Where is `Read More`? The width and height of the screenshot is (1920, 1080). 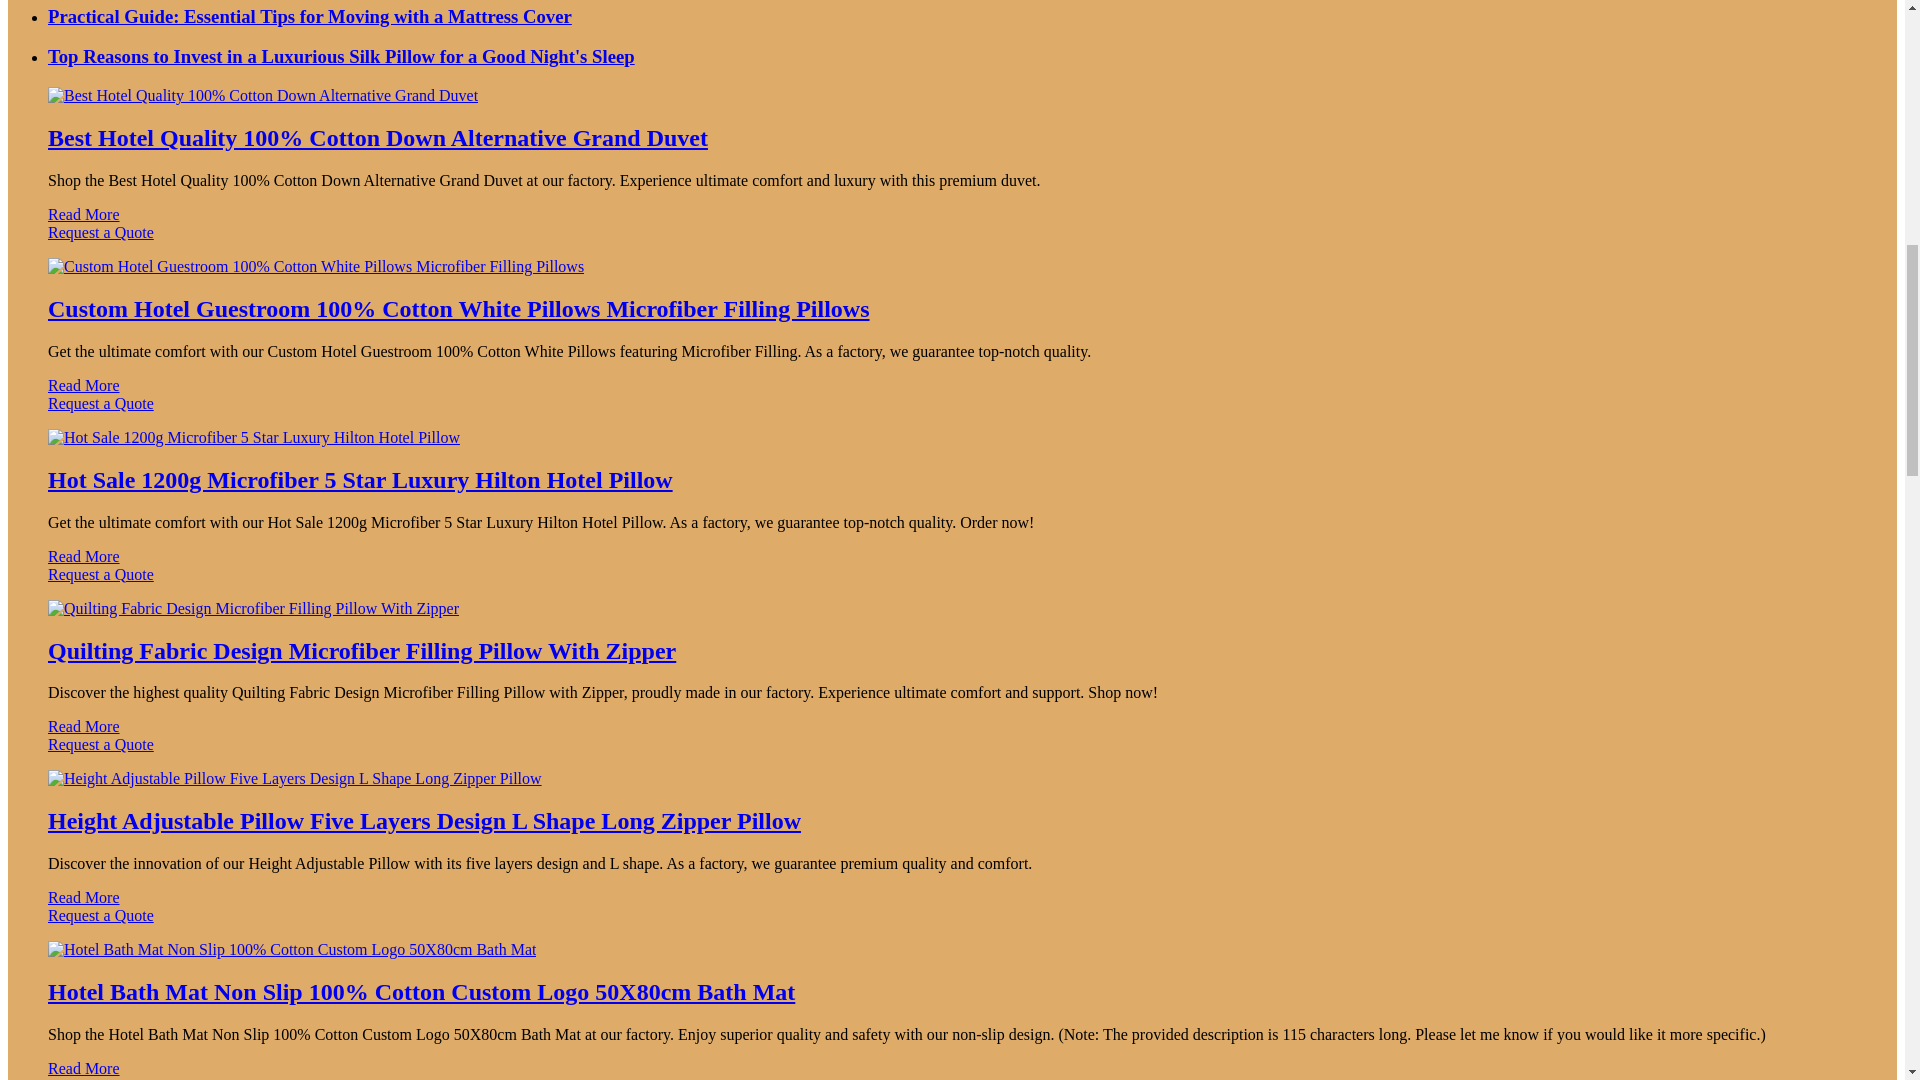 Read More is located at coordinates (84, 214).